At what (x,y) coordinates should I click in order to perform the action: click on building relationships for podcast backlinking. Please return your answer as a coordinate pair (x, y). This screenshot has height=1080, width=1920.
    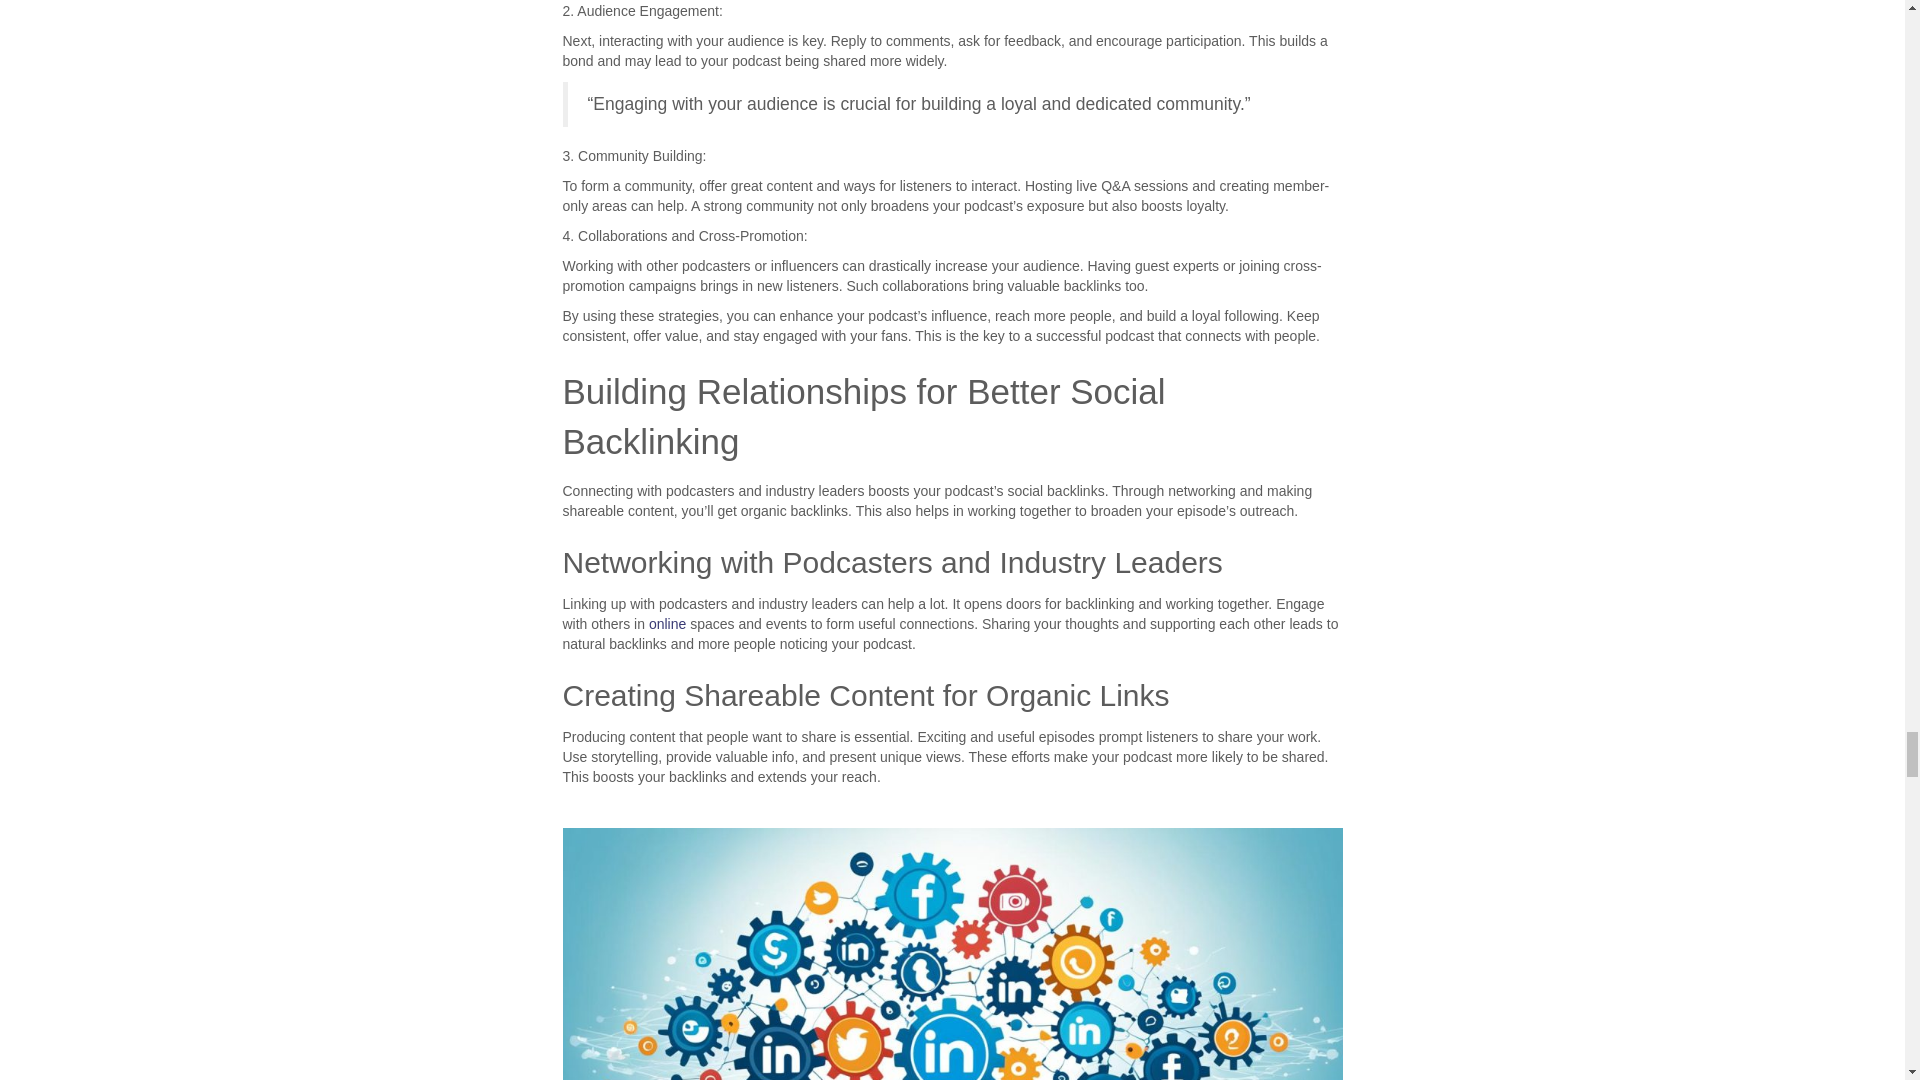
    Looking at the image, I should click on (952, 954).